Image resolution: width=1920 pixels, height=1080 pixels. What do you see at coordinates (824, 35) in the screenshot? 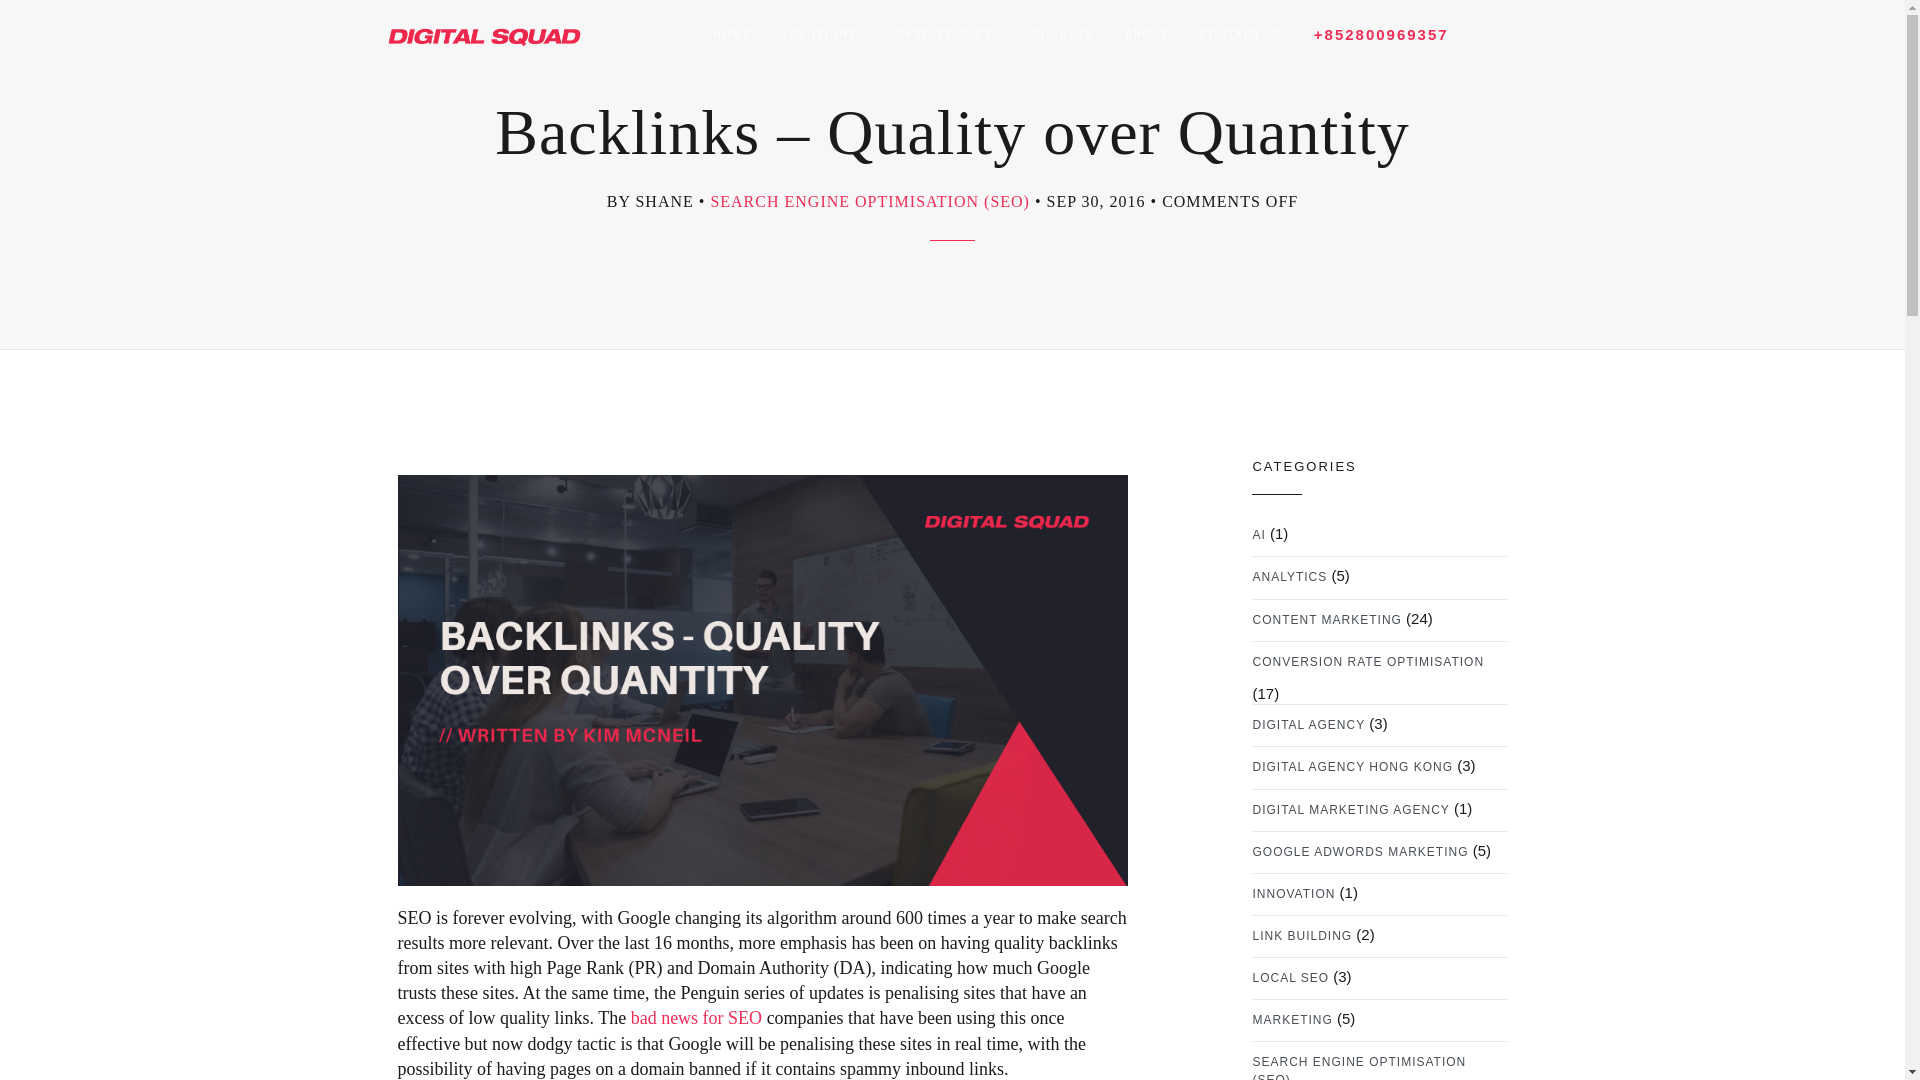
I see `SOLUTIONS` at bounding box center [824, 35].